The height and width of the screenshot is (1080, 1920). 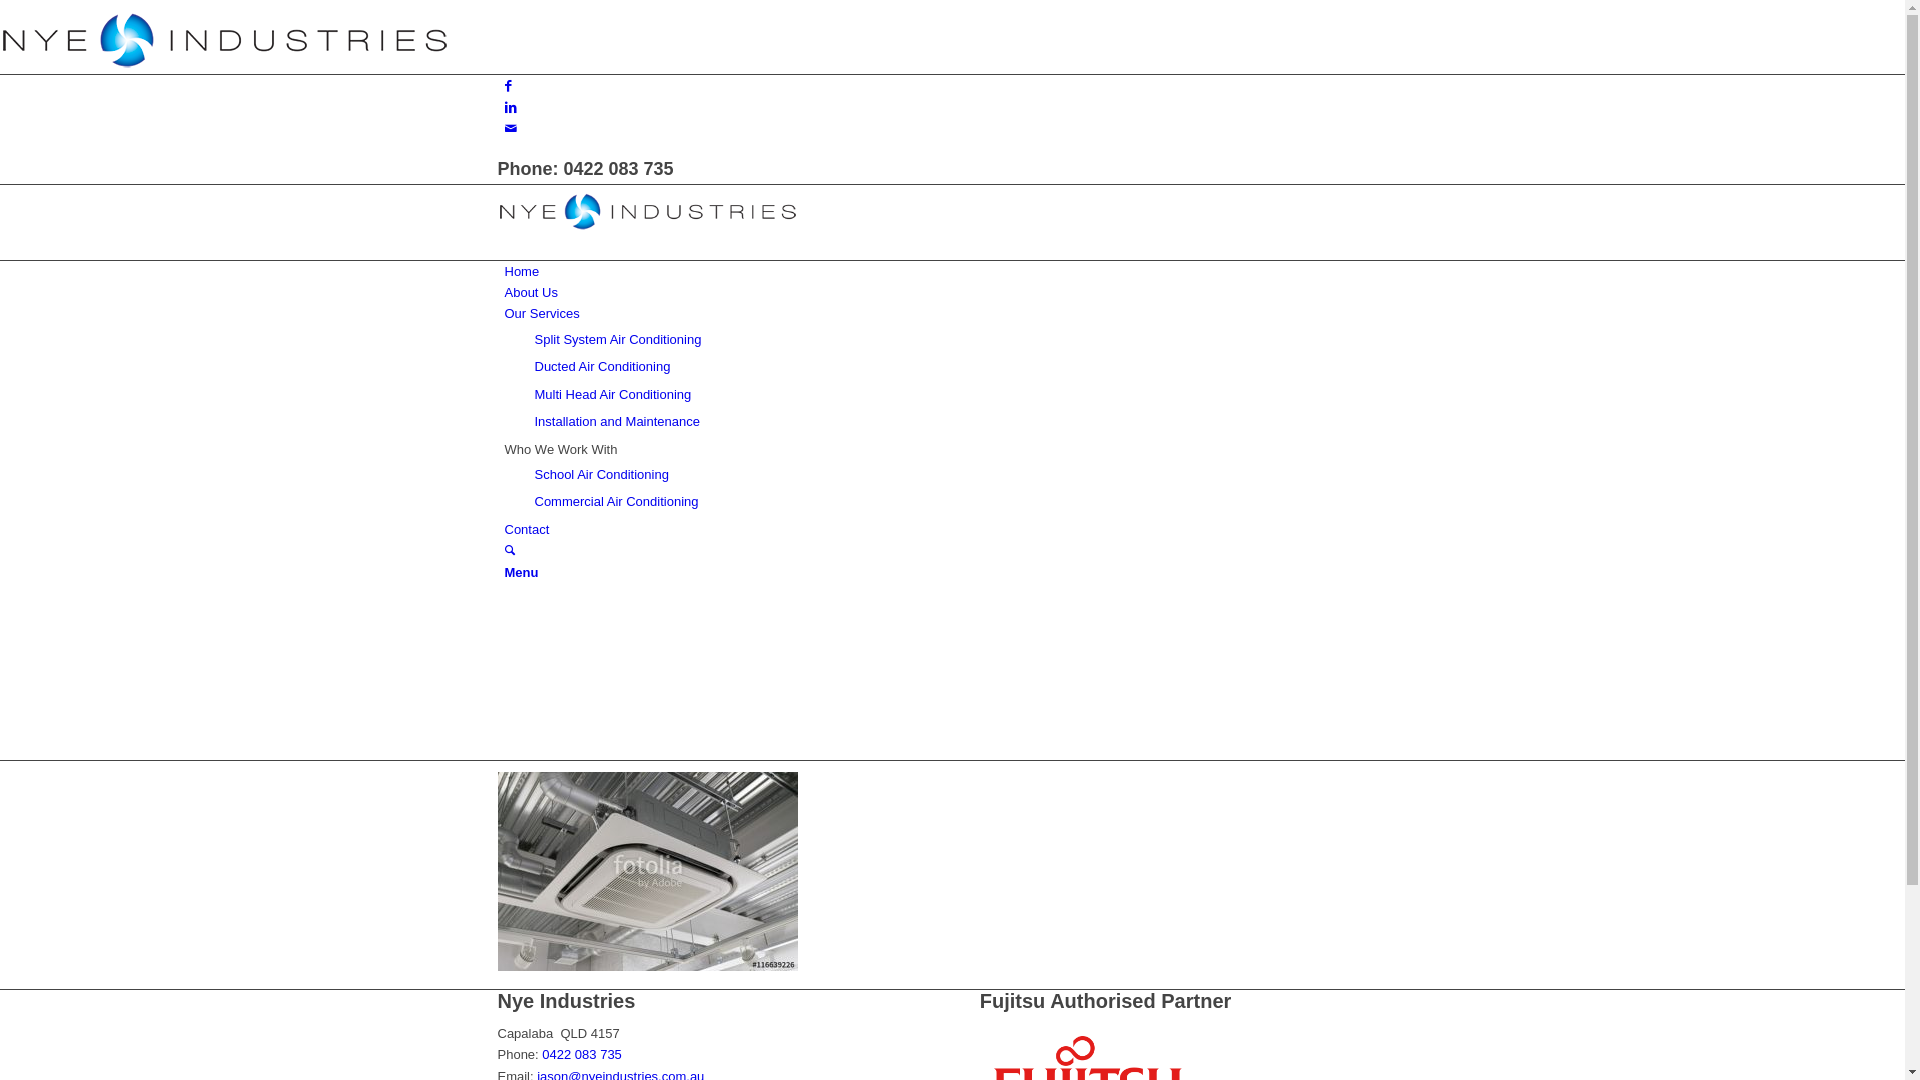 I want to click on Split System Air Conditioning, so click(x=618, y=340).